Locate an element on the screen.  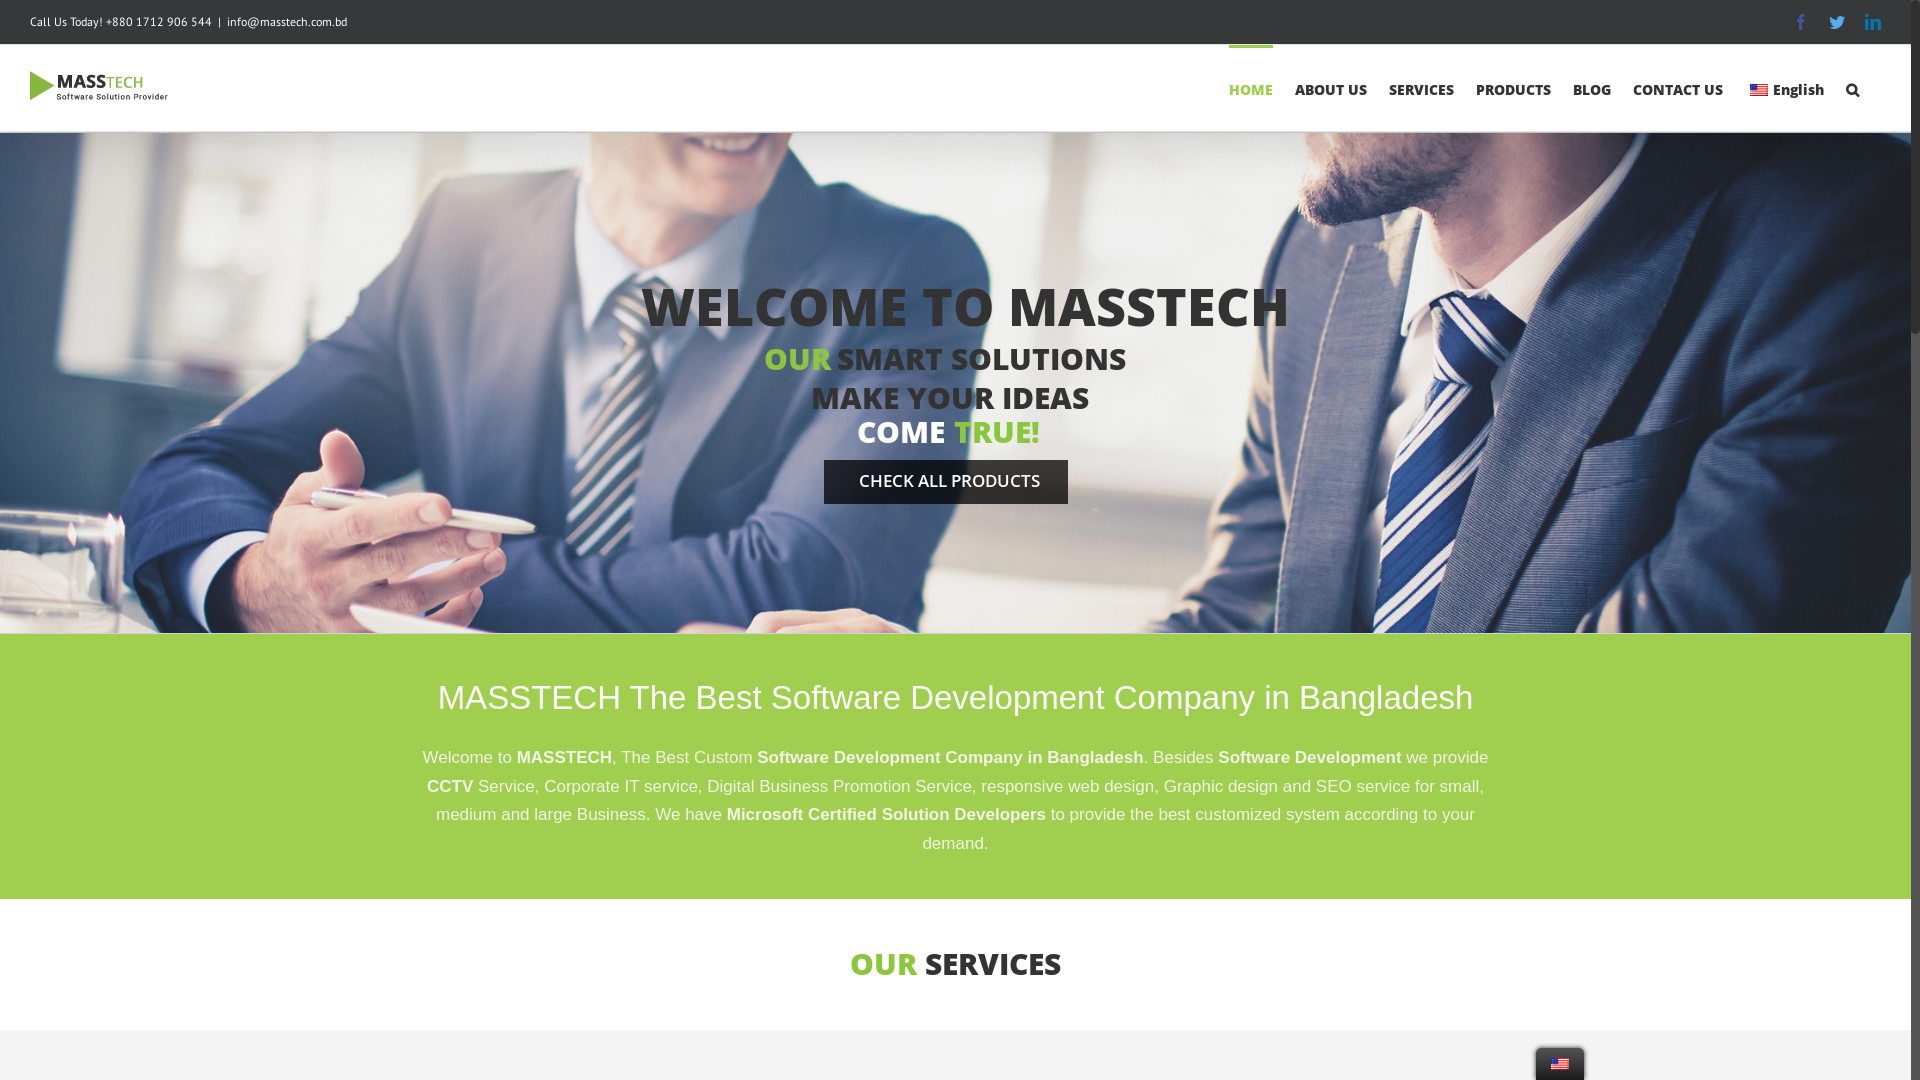
English is located at coordinates (1759, 90).